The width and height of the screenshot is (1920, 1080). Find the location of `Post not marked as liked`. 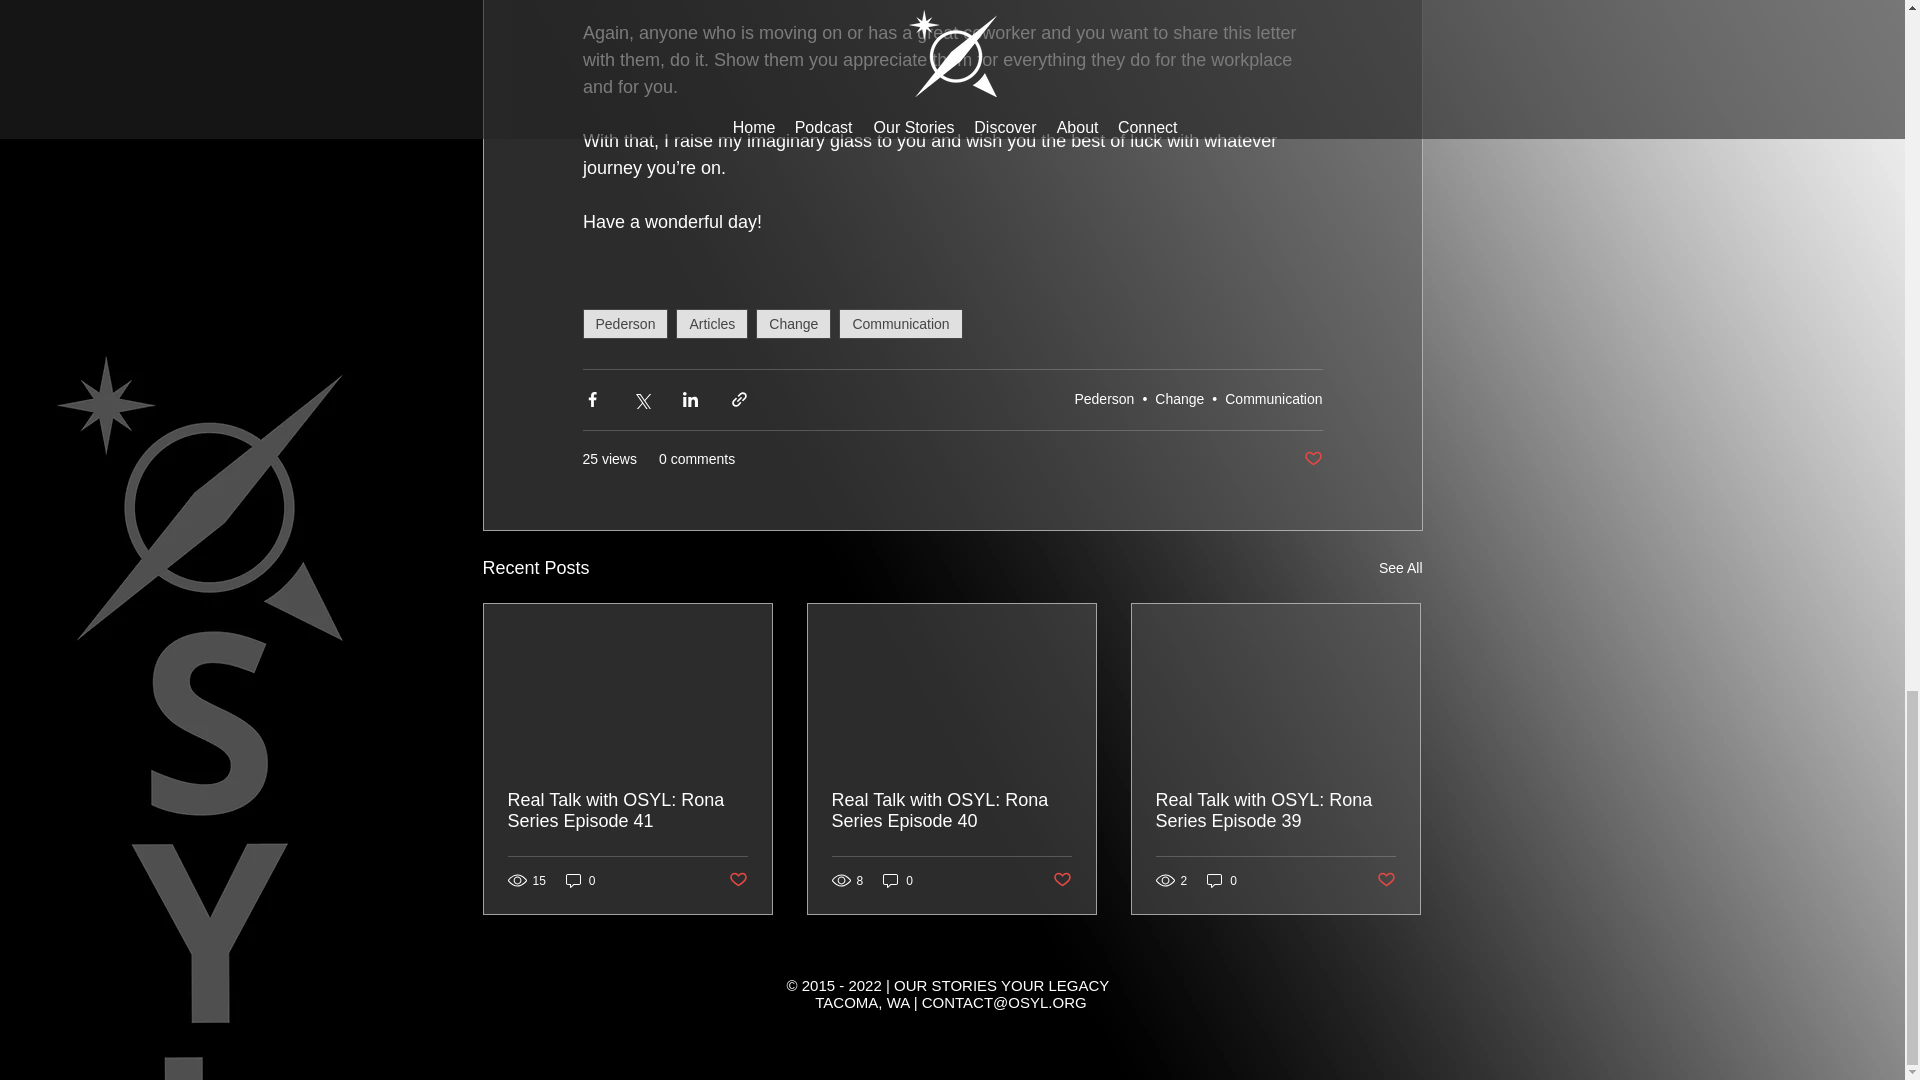

Post not marked as liked is located at coordinates (1312, 459).